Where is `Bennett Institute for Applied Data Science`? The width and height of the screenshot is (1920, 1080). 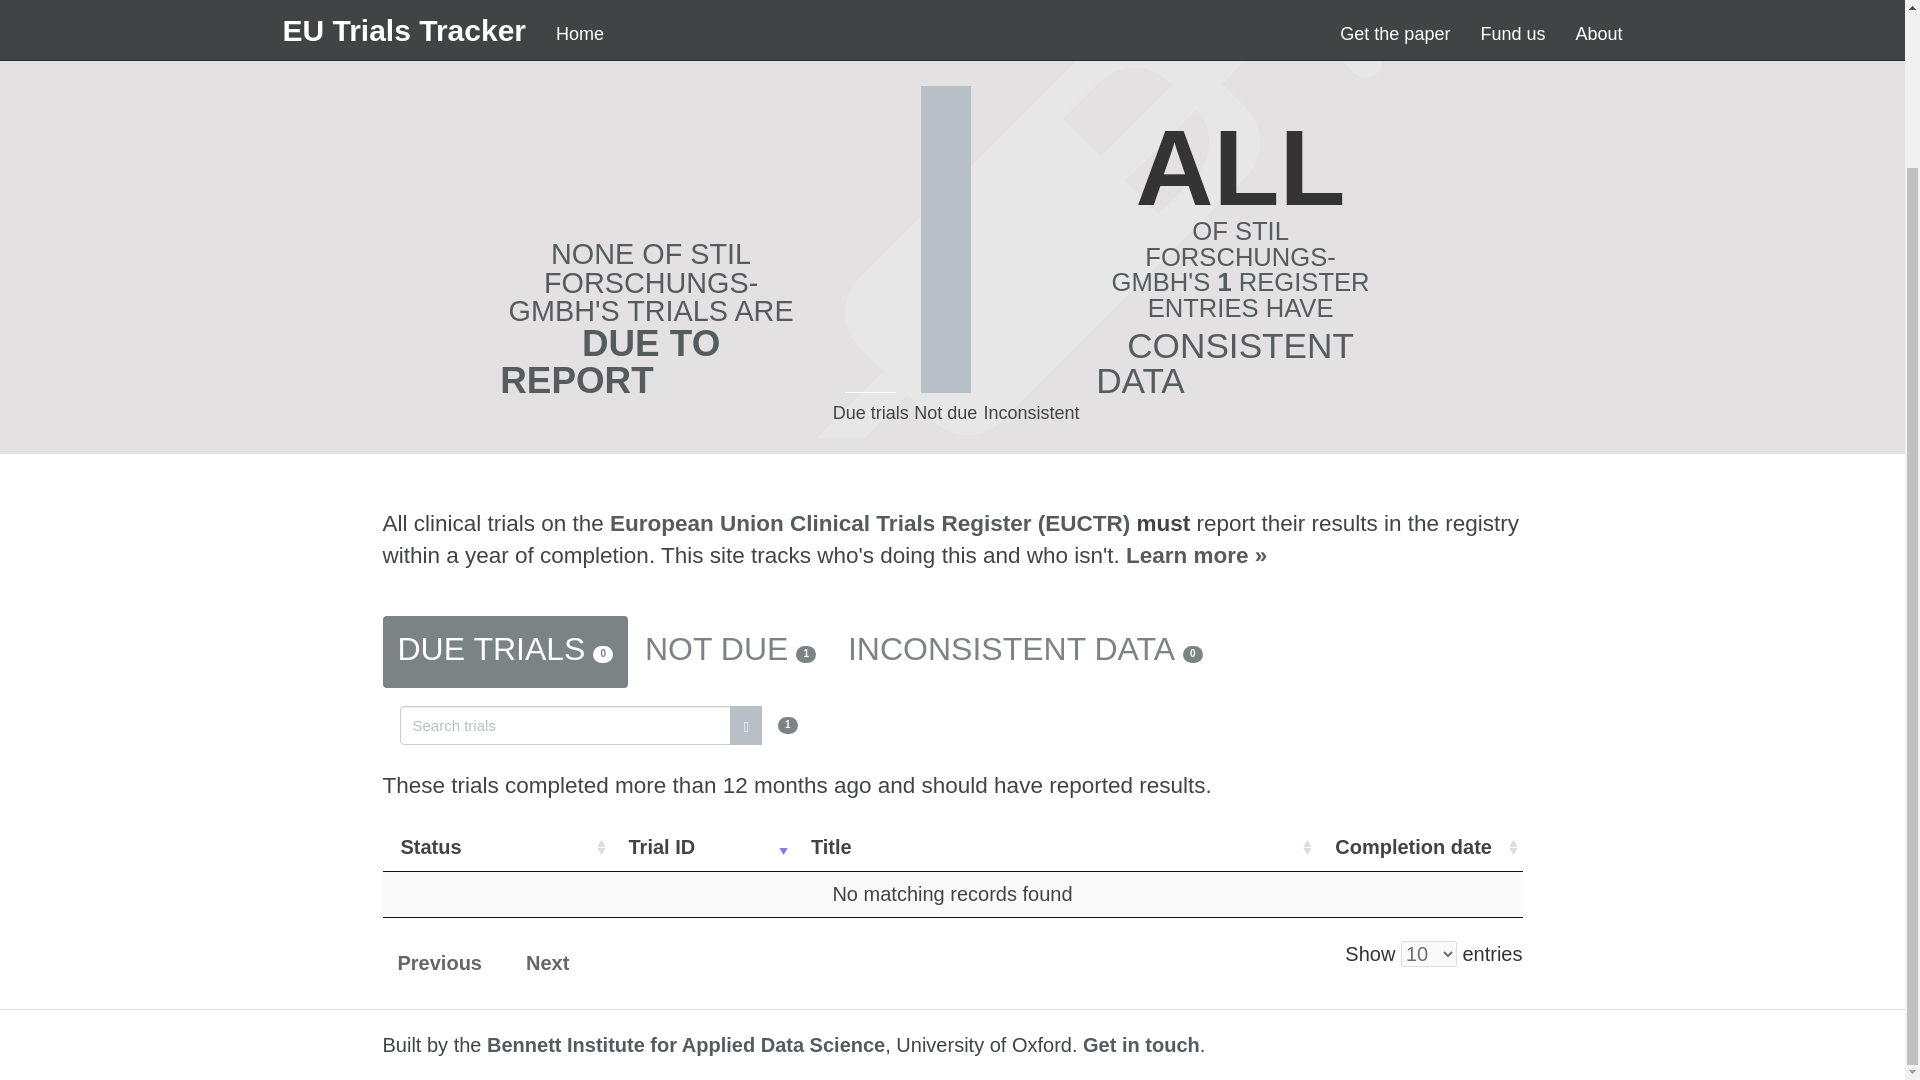 Bennett Institute for Applied Data Science is located at coordinates (686, 1044).